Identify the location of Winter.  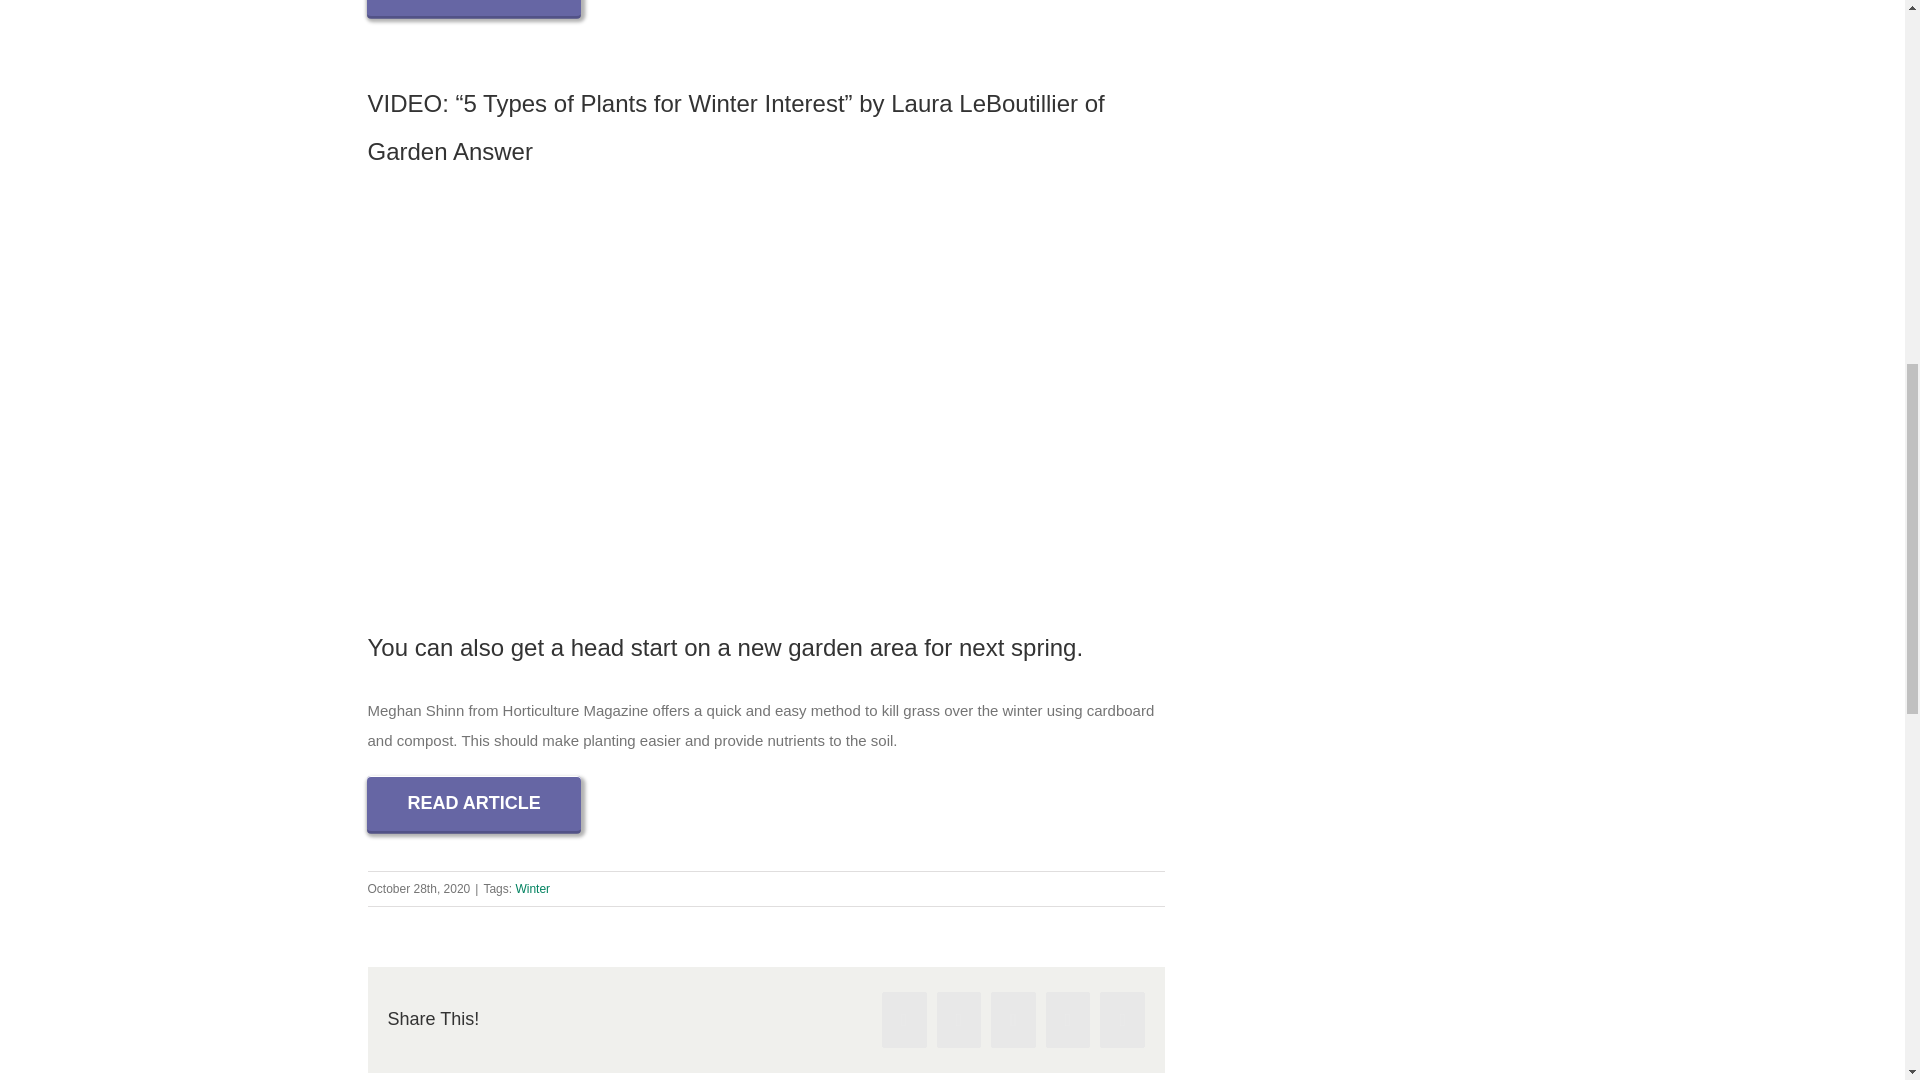
(532, 889).